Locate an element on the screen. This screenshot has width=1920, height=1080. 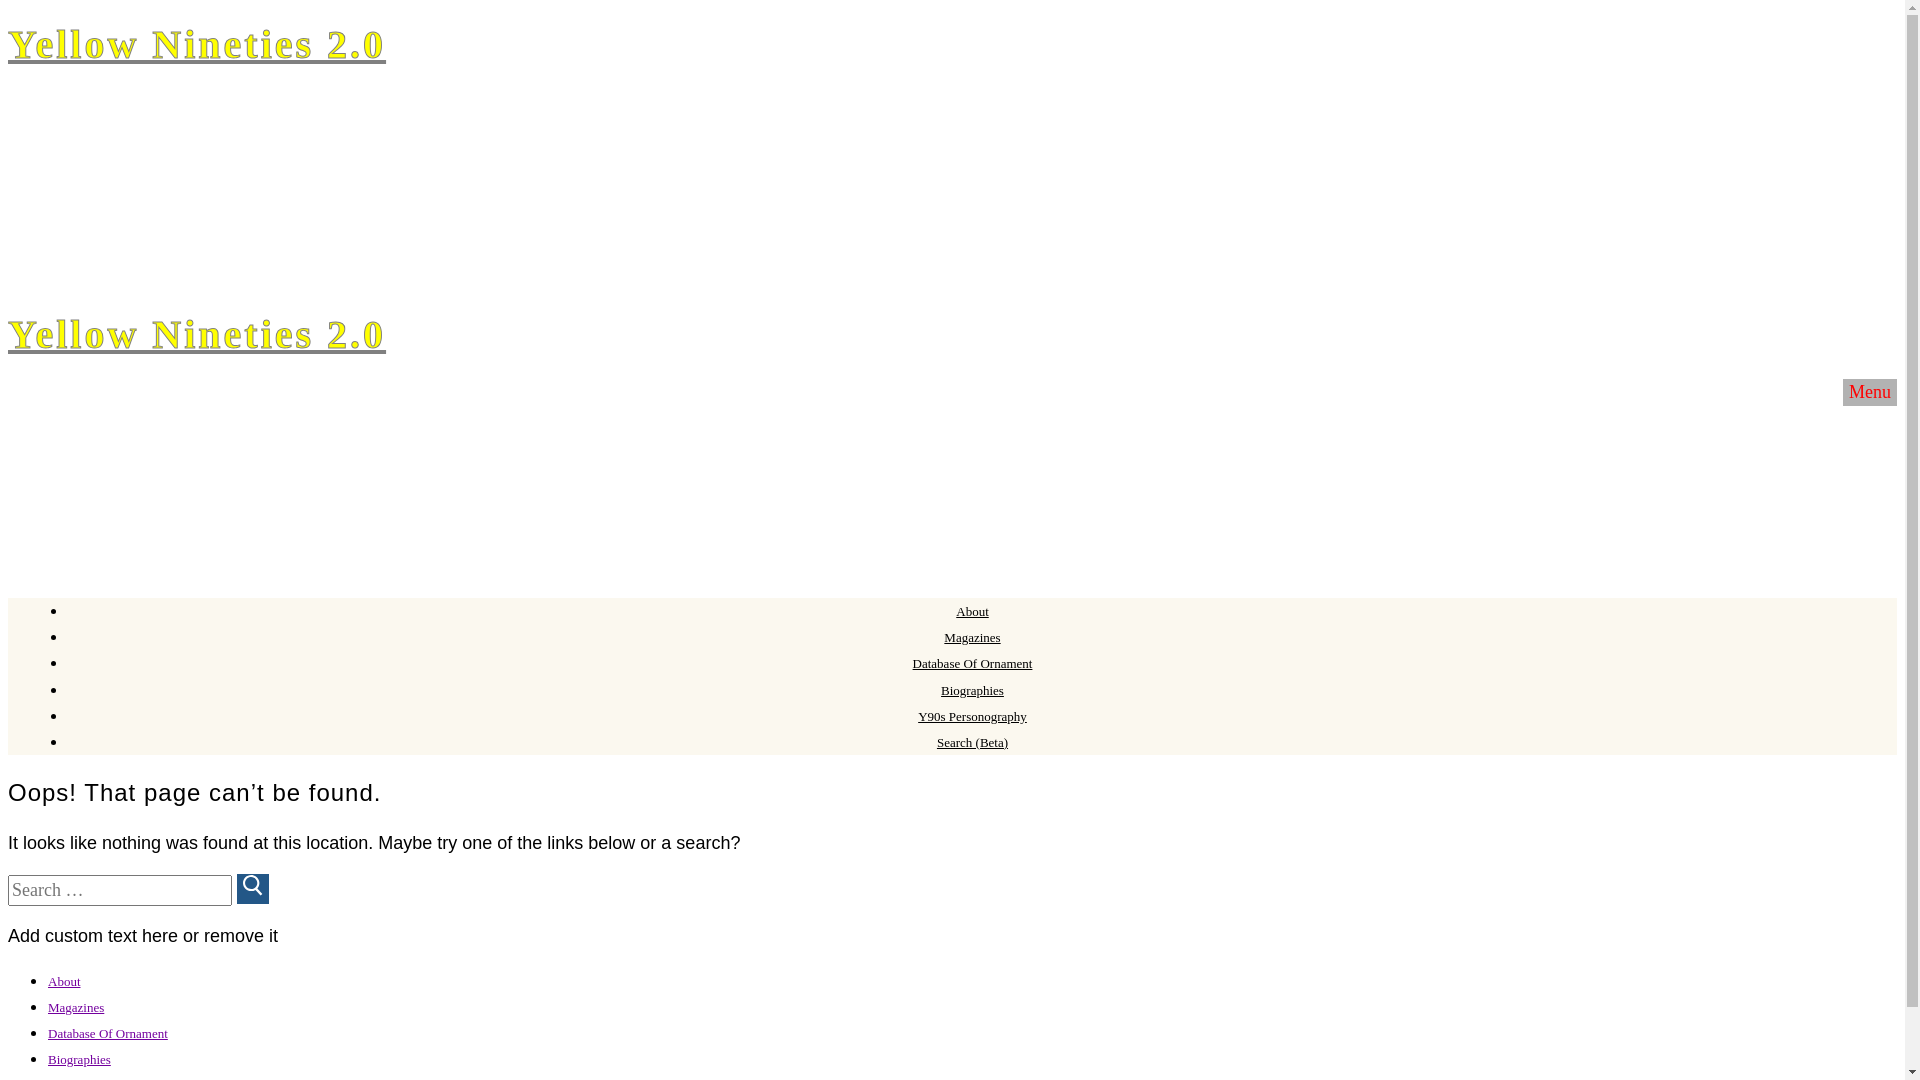
Yellow Nineties 2.0 is located at coordinates (197, 334).